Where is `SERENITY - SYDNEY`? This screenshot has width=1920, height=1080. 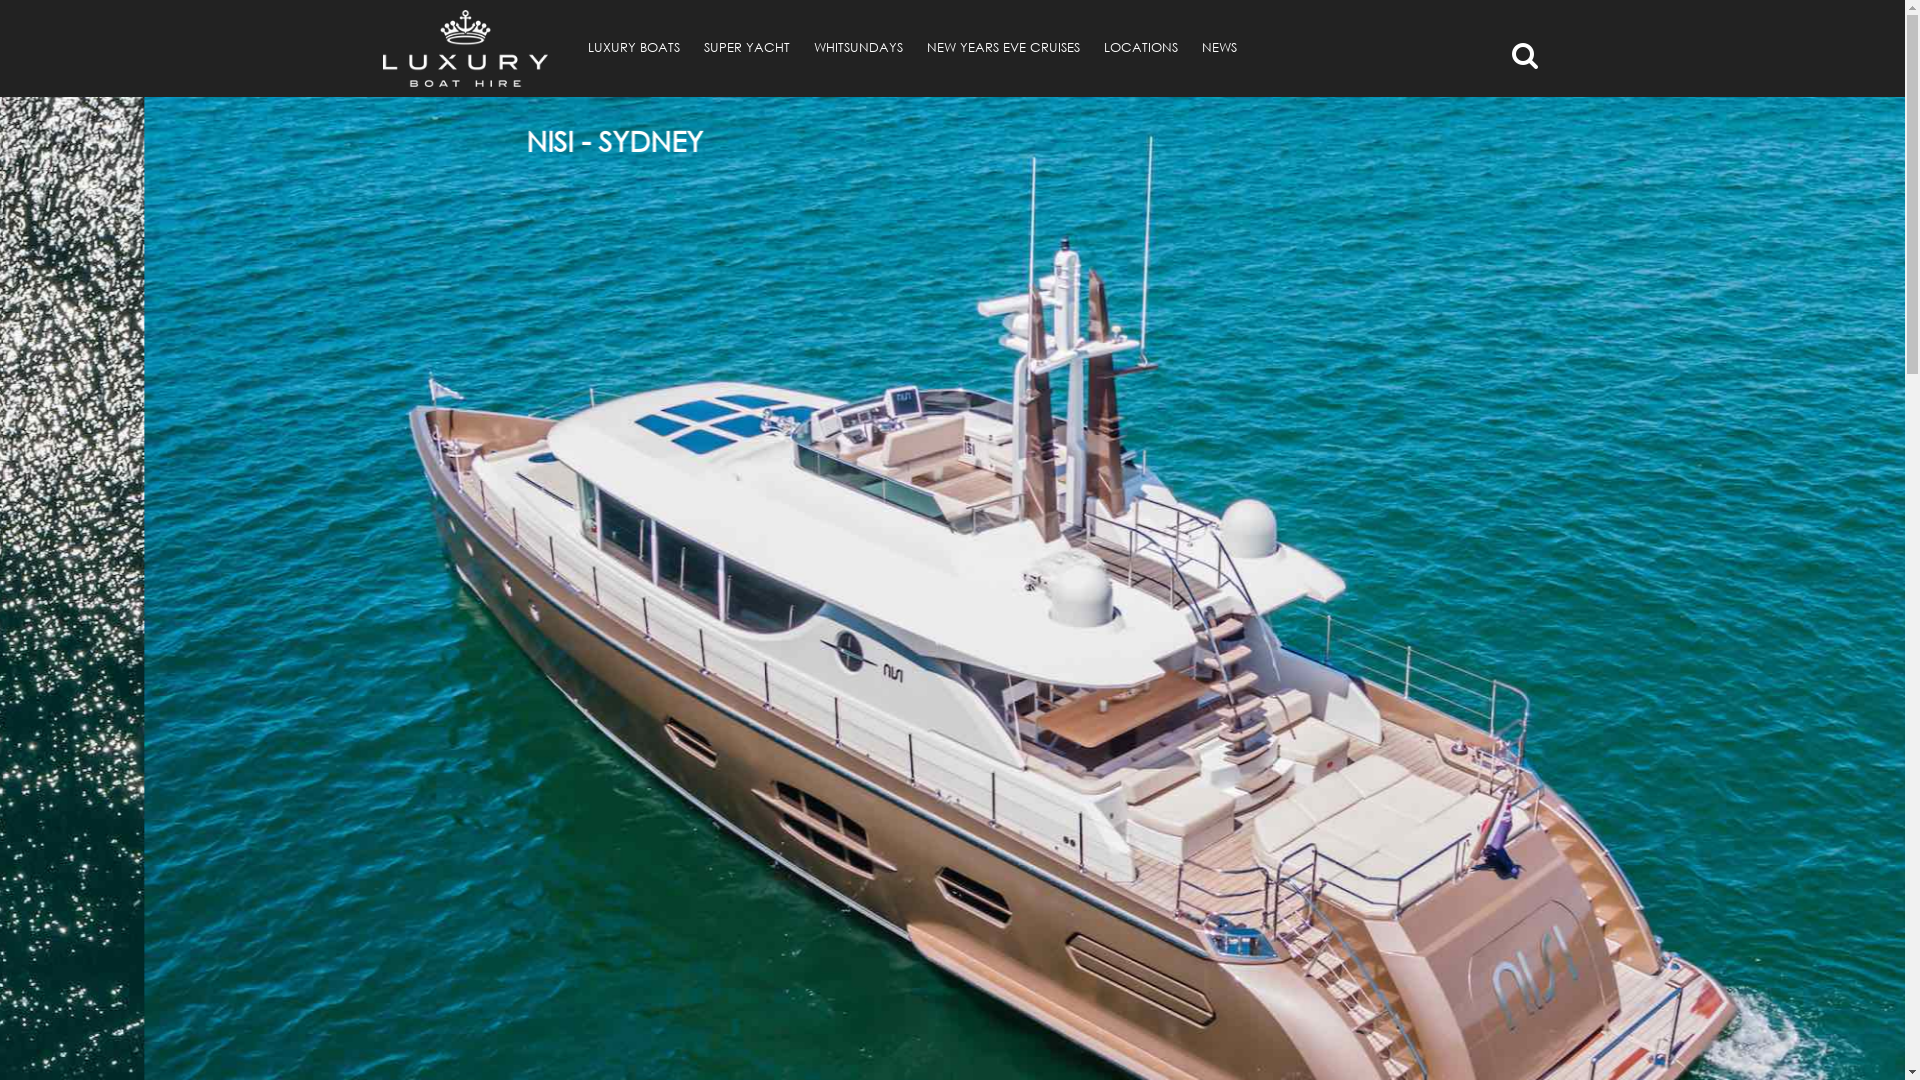 SERENITY - SYDNEY is located at coordinates (960, 144).